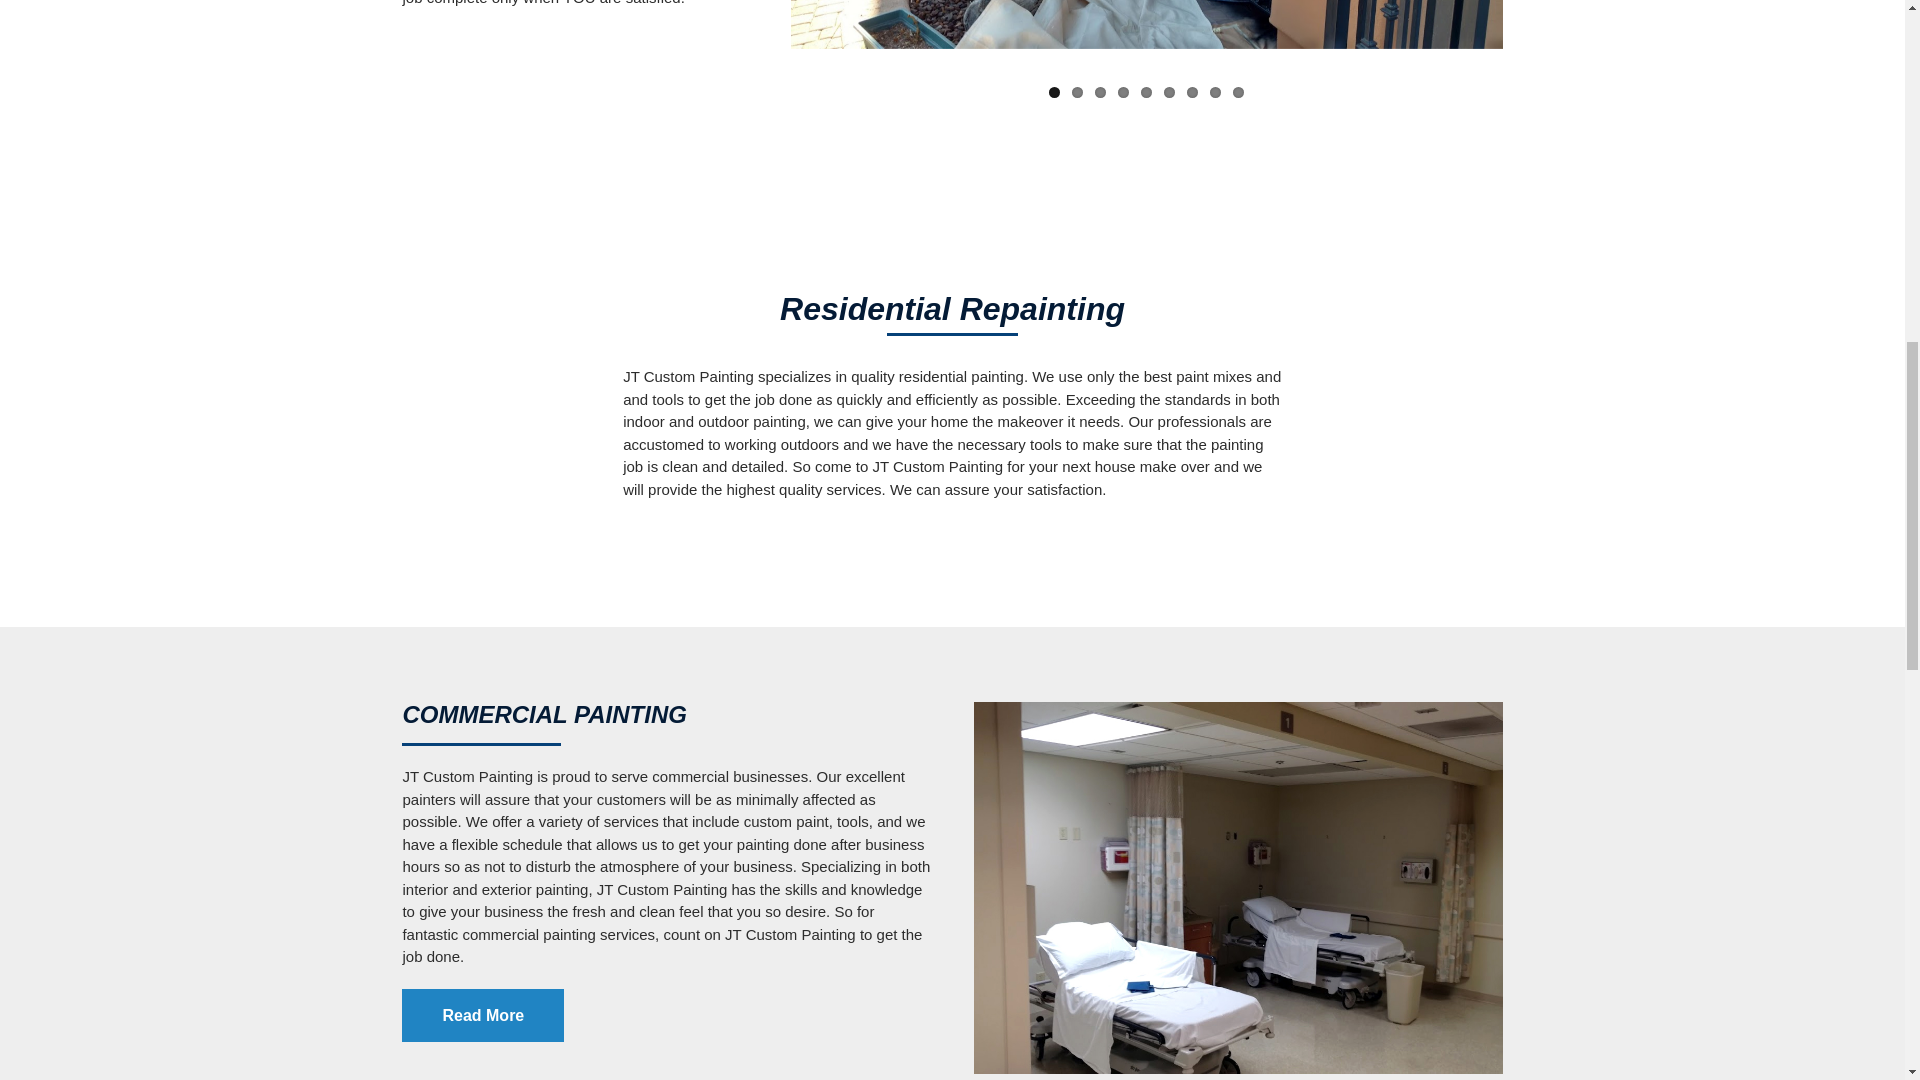 This screenshot has height=1080, width=1920. What do you see at coordinates (1054, 92) in the screenshot?
I see `1` at bounding box center [1054, 92].